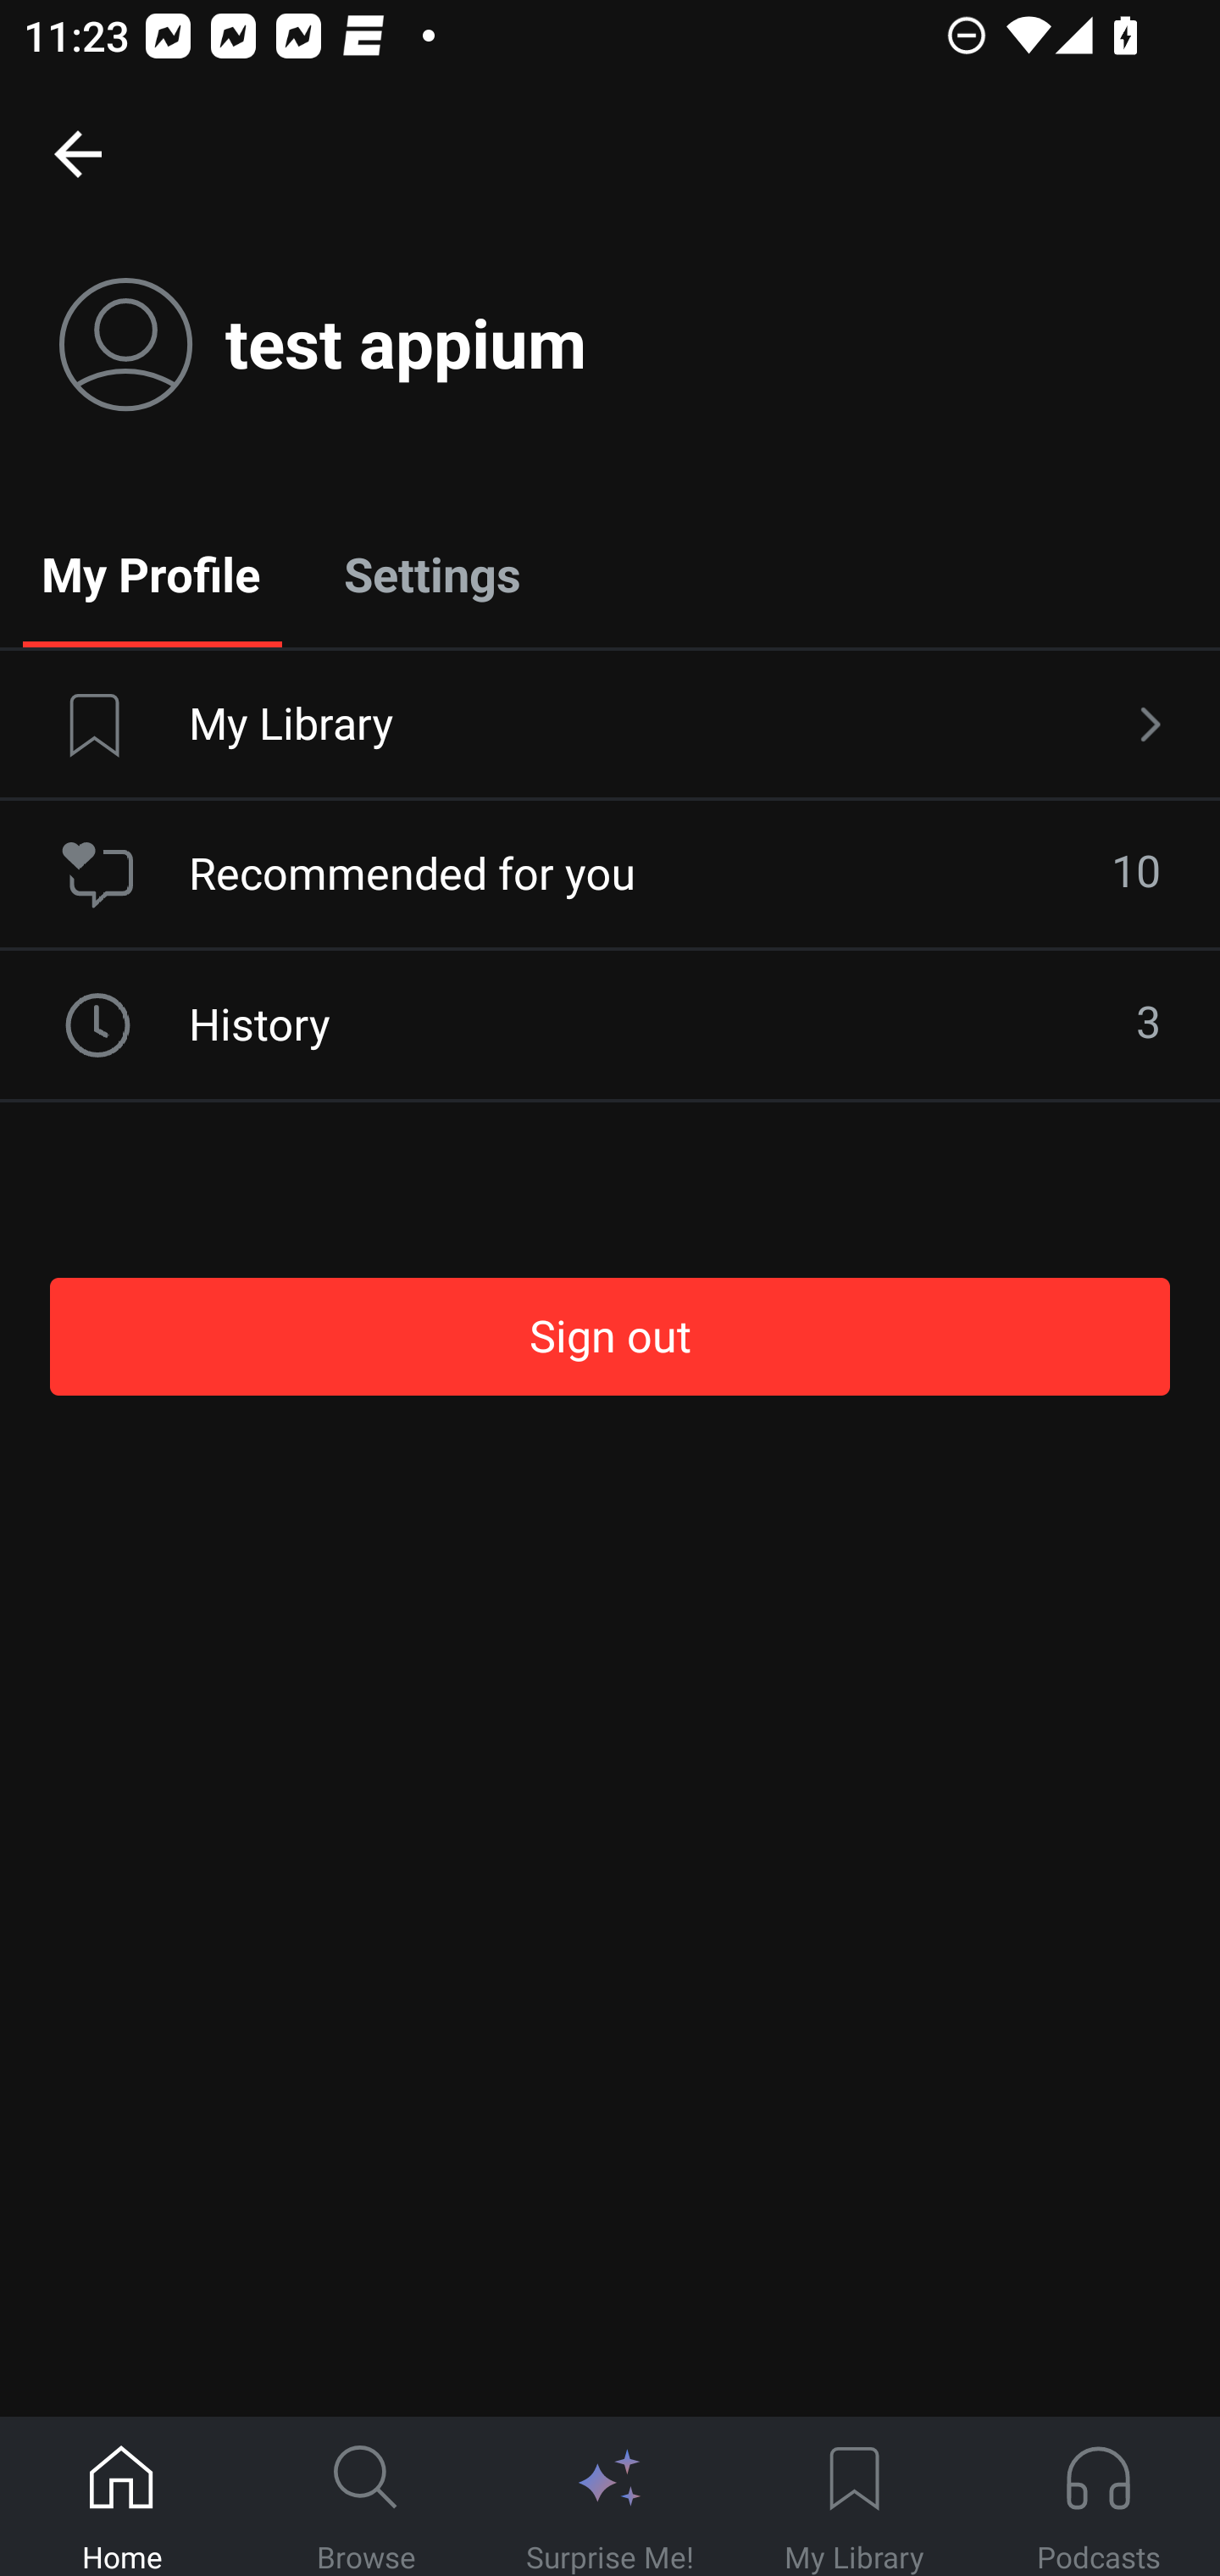  Describe the element at coordinates (610, 1336) in the screenshot. I see `Sign out` at that location.